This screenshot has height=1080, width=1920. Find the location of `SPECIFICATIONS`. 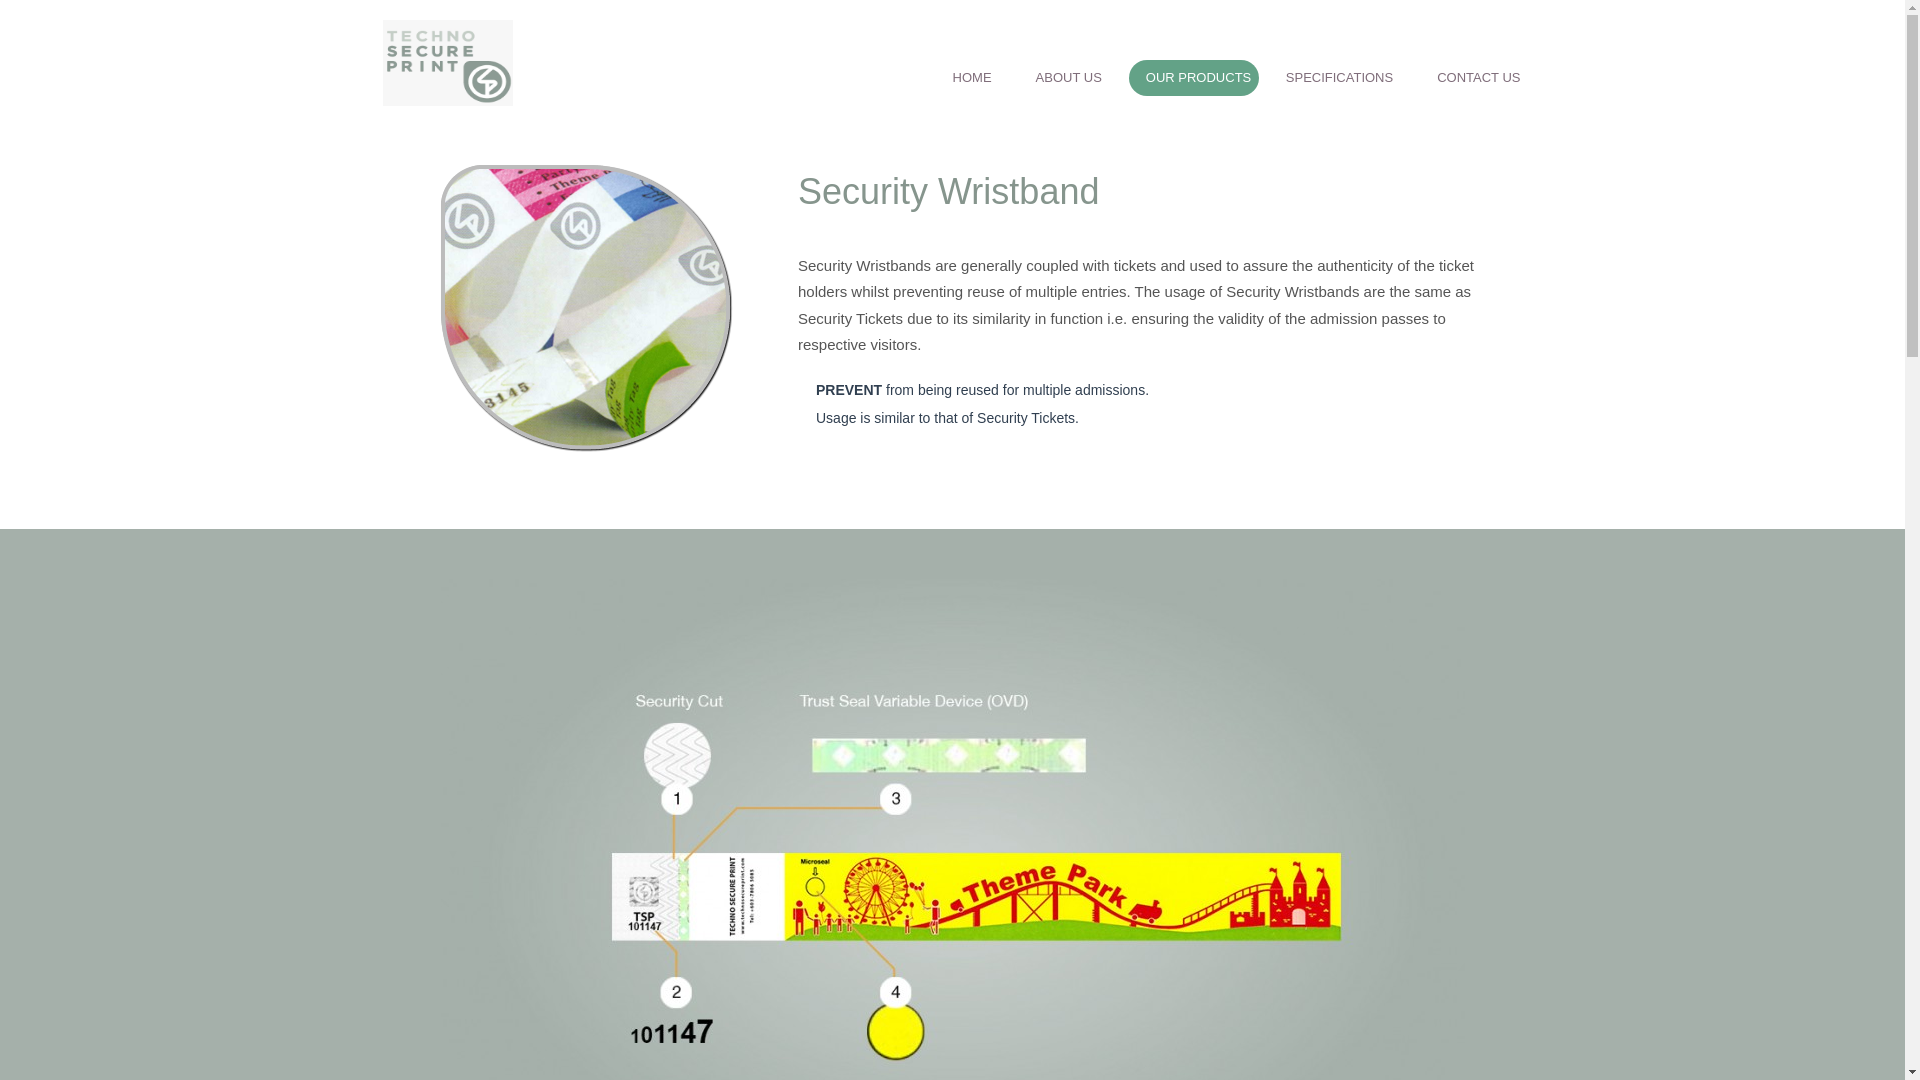

SPECIFICATIONS is located at coordinates (1339, 78).